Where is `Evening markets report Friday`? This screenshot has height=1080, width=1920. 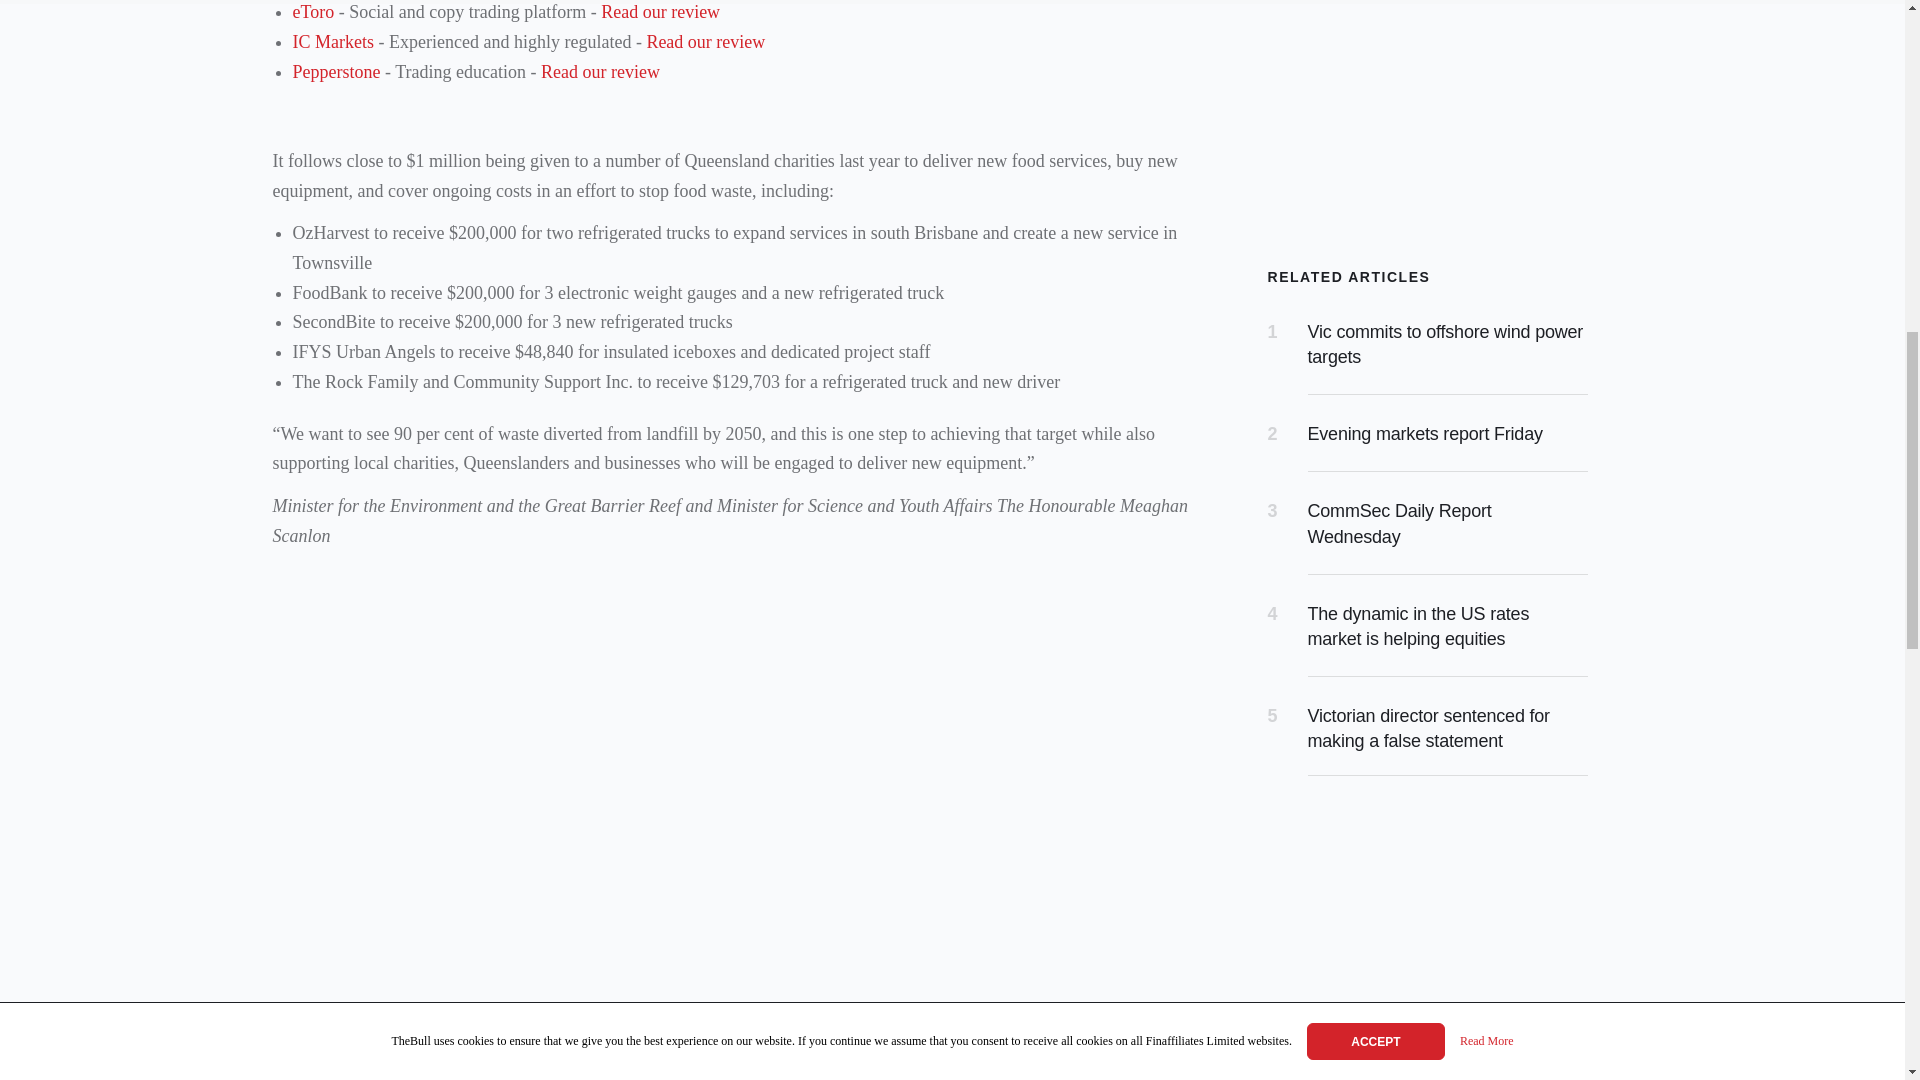
Evening markets report Friday is located at coordinates (1425, 434).